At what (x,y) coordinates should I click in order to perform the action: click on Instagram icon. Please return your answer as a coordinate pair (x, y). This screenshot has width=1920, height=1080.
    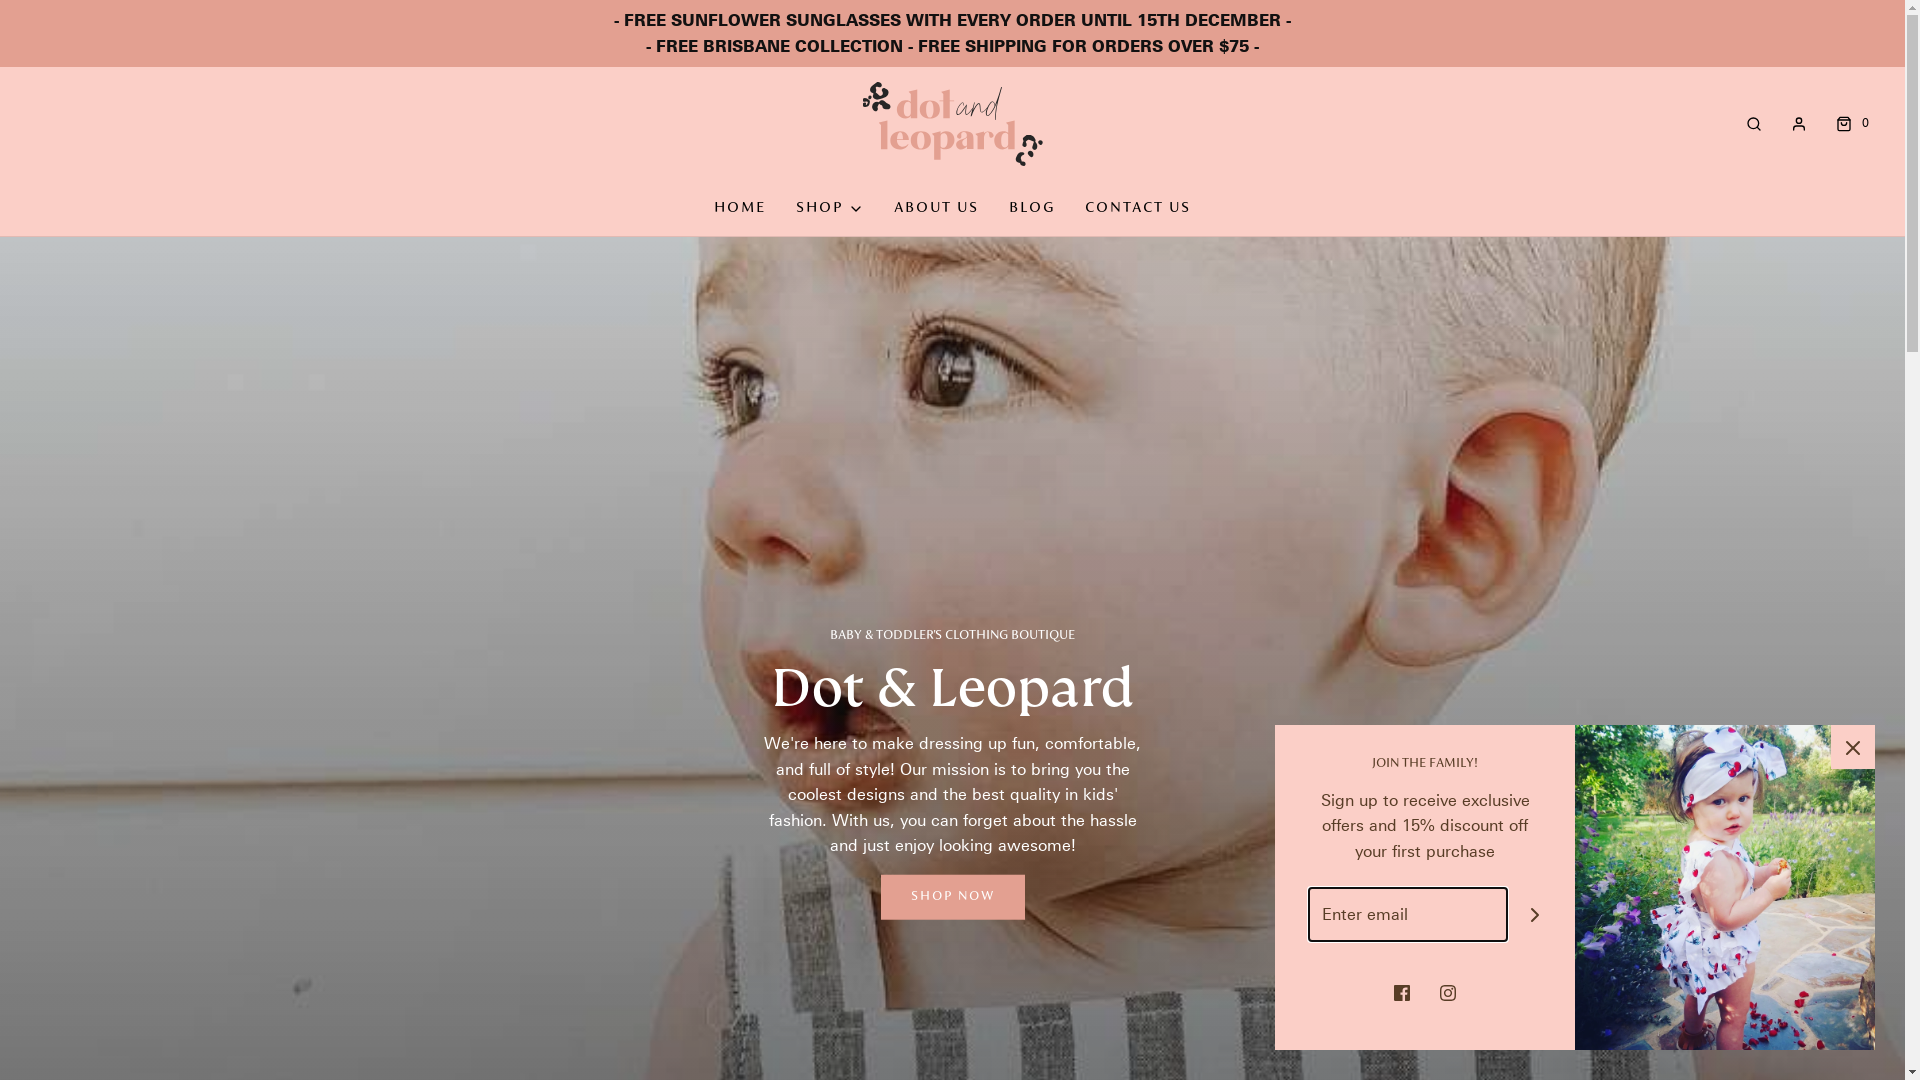
    Looking at the image, I should click on (1448, 992).